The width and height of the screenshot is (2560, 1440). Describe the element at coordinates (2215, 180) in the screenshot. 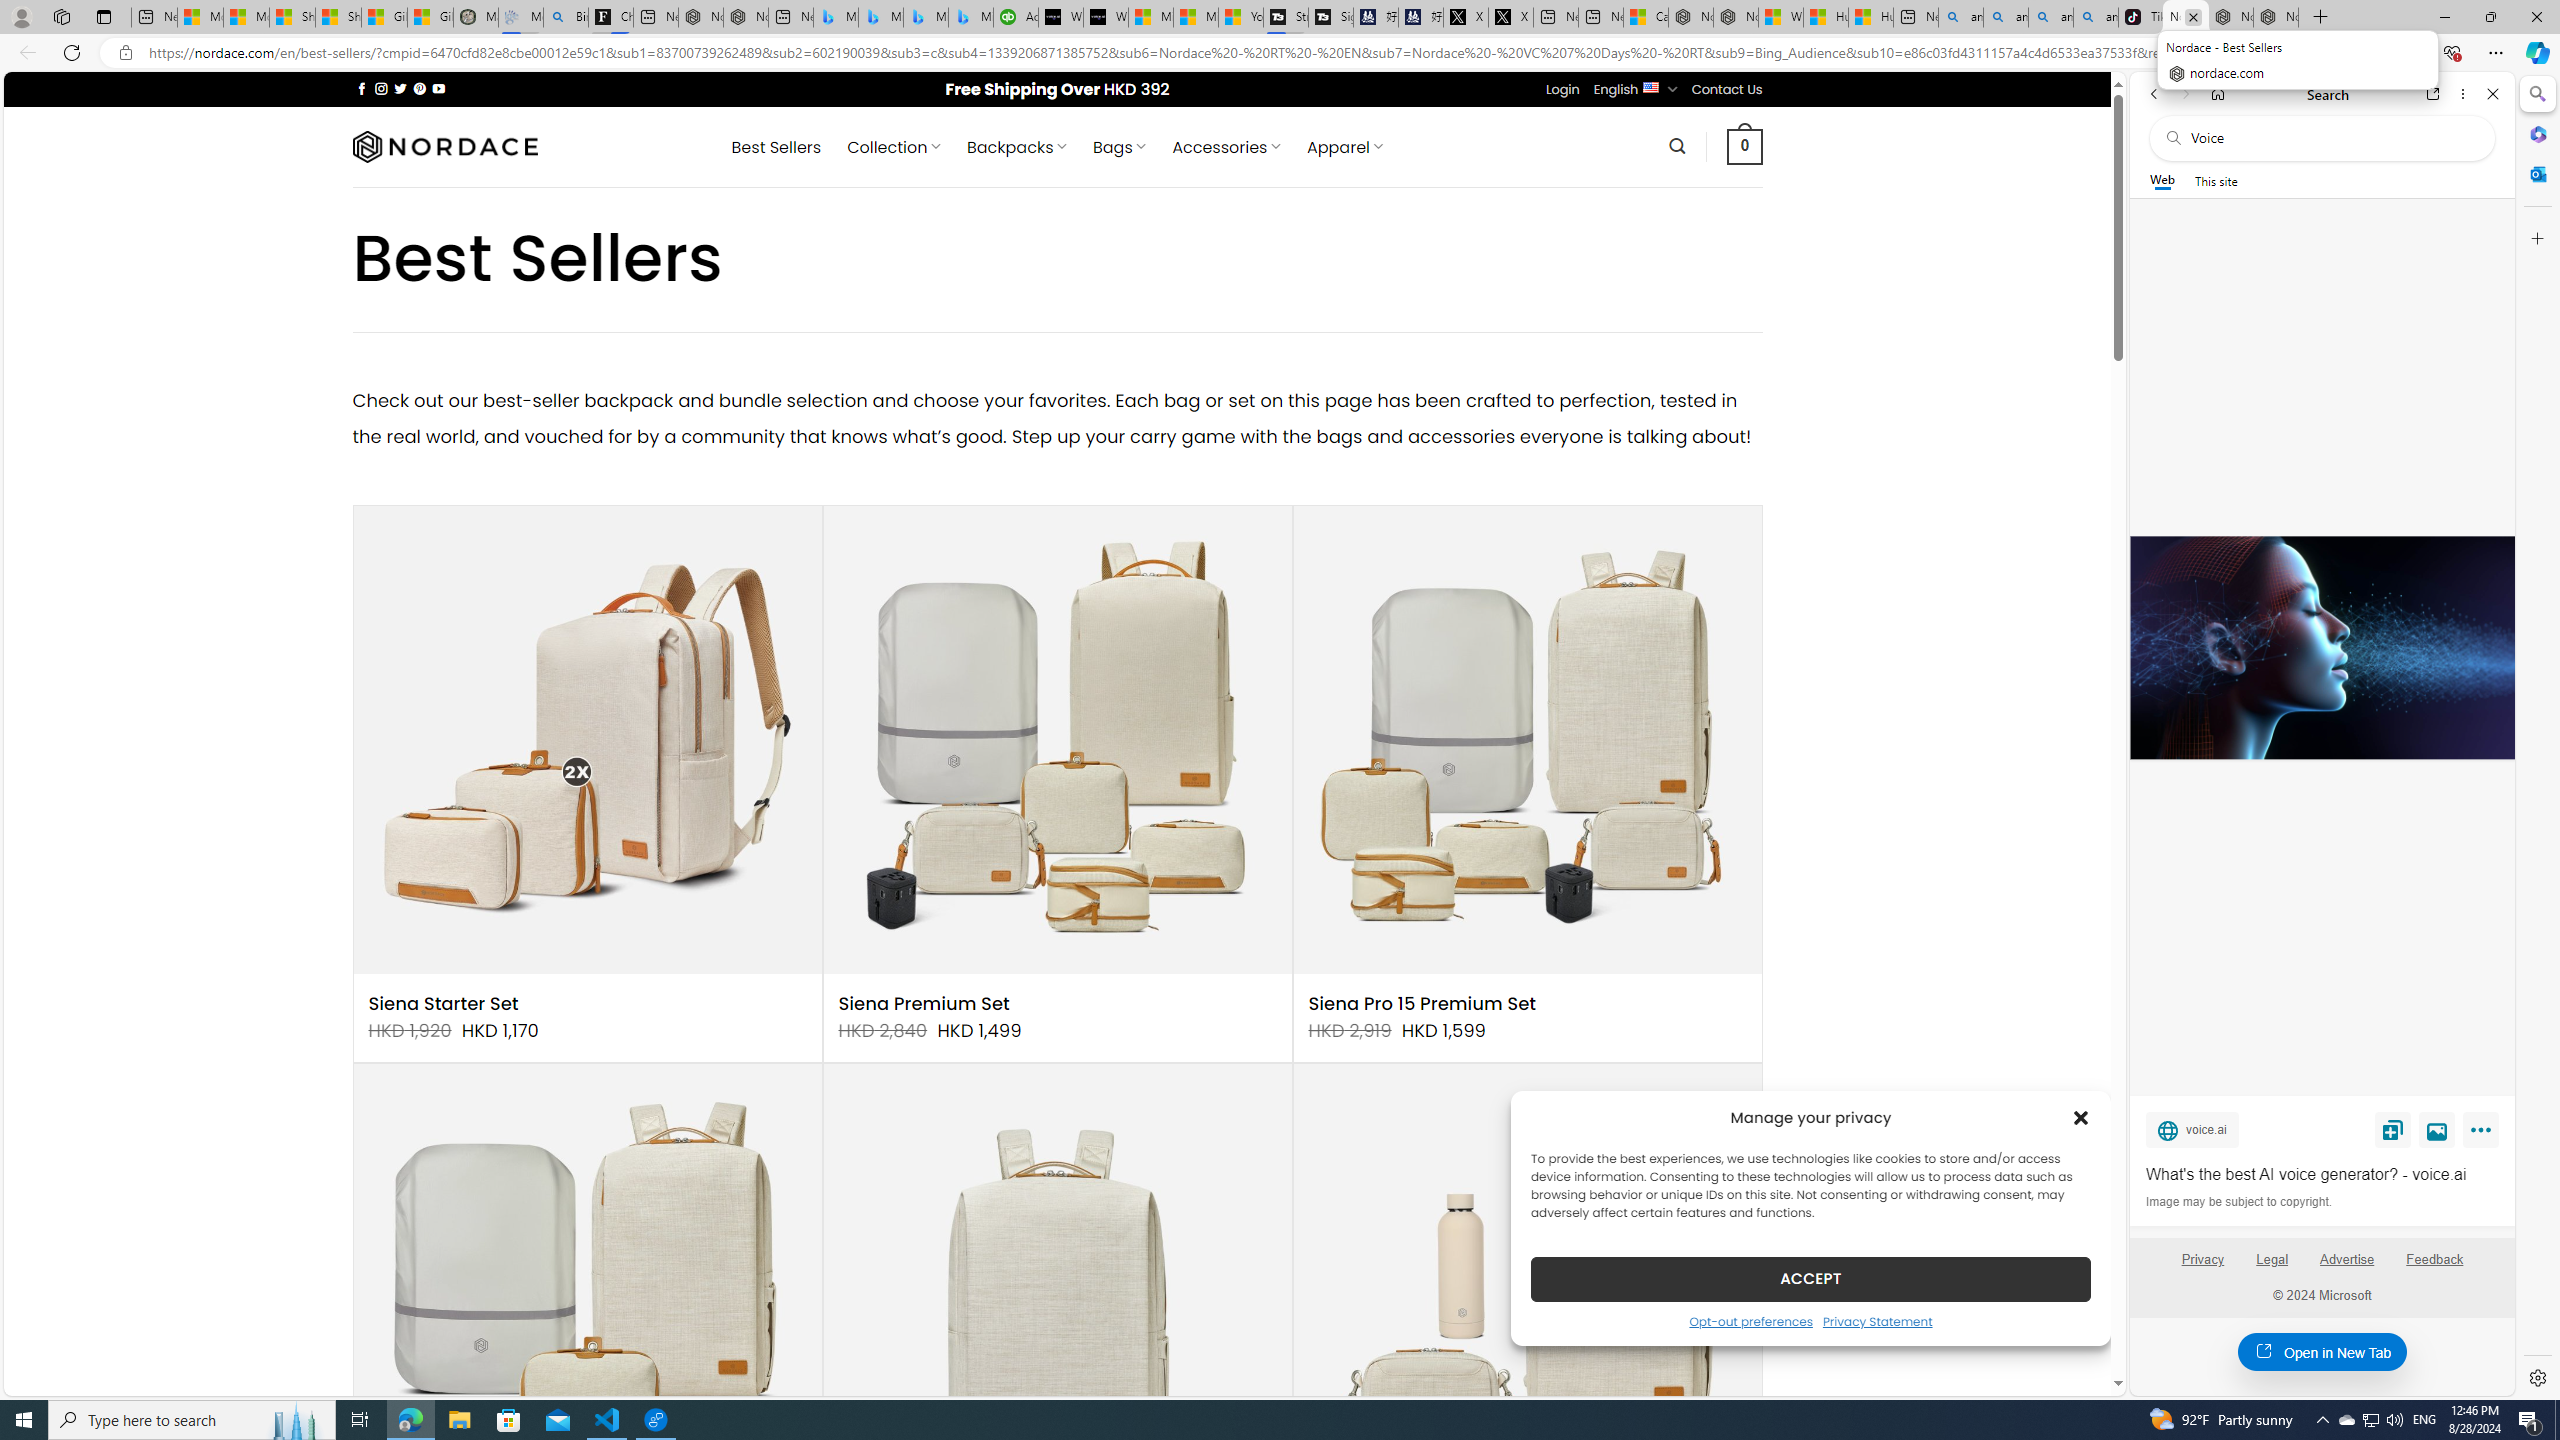

I see `This site scope` at that location.